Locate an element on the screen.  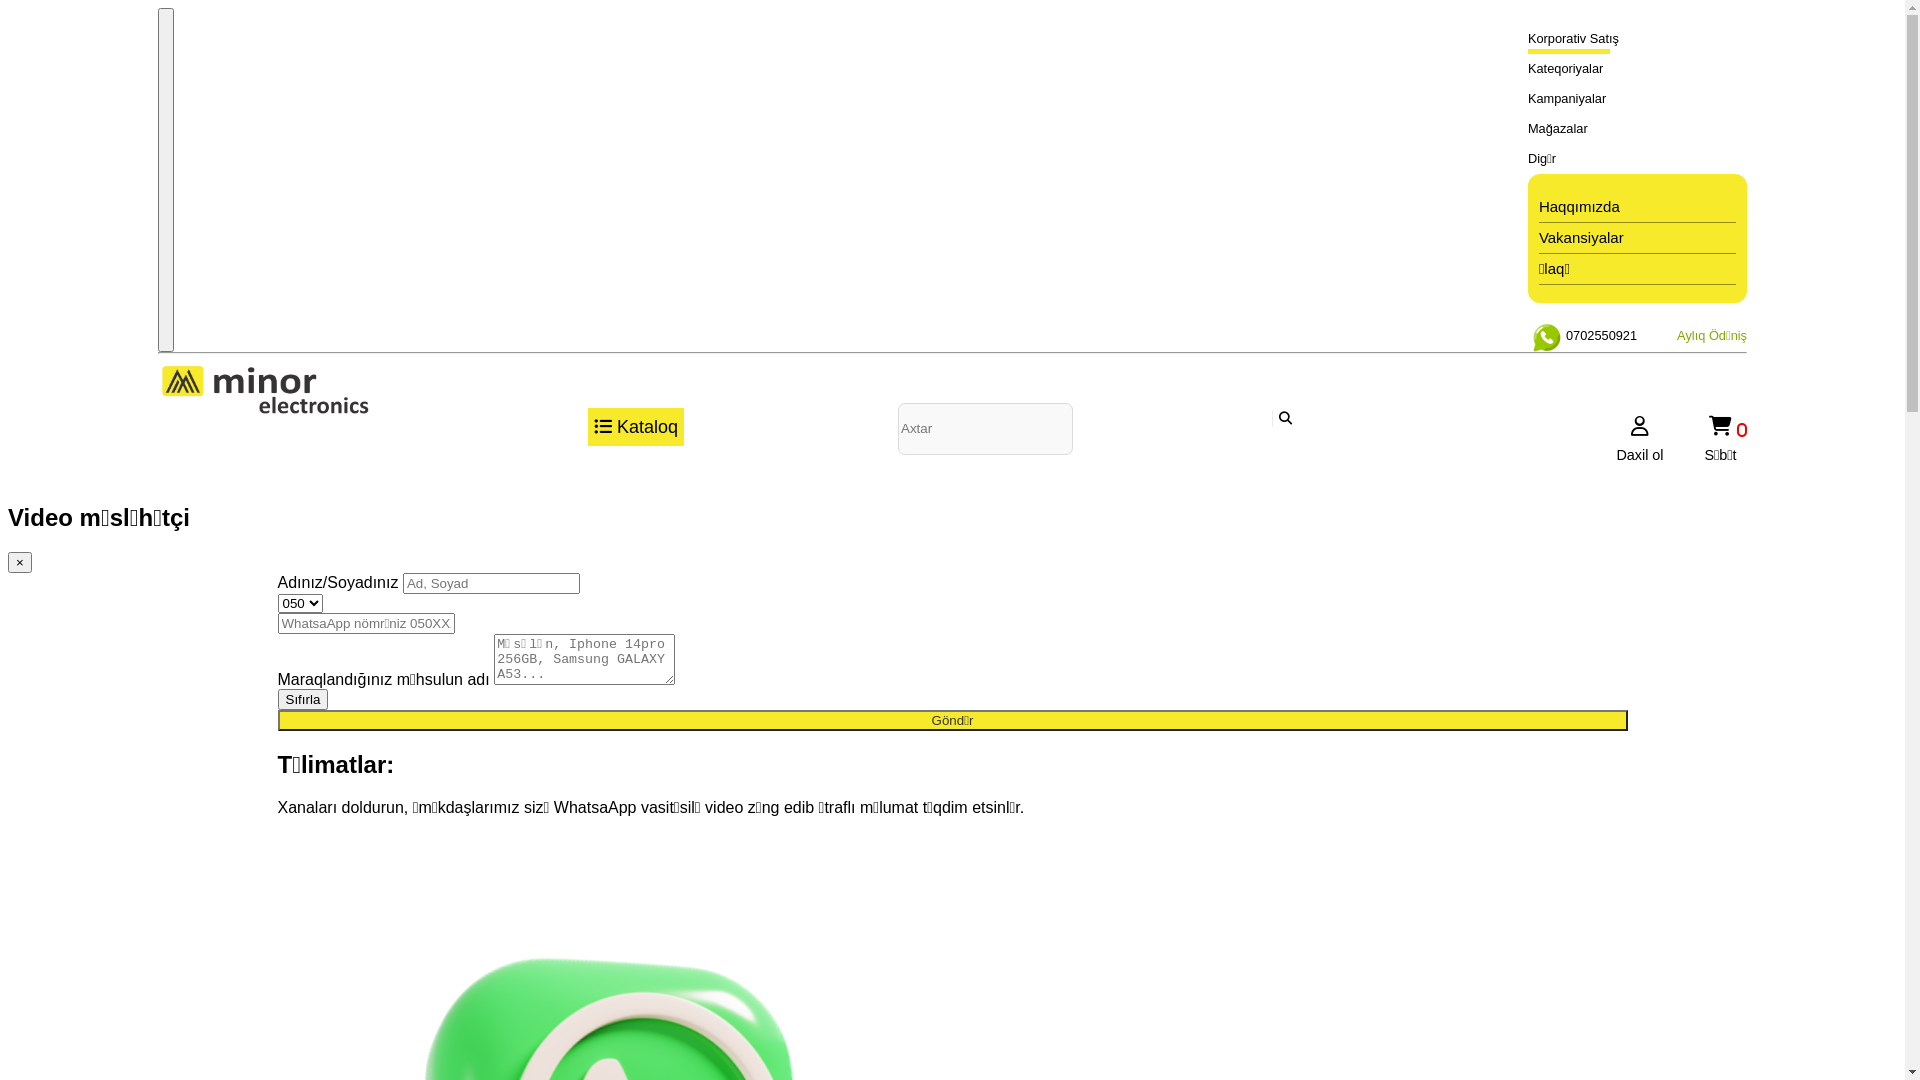
Daxil ol is located at coordinates (1640, 436).